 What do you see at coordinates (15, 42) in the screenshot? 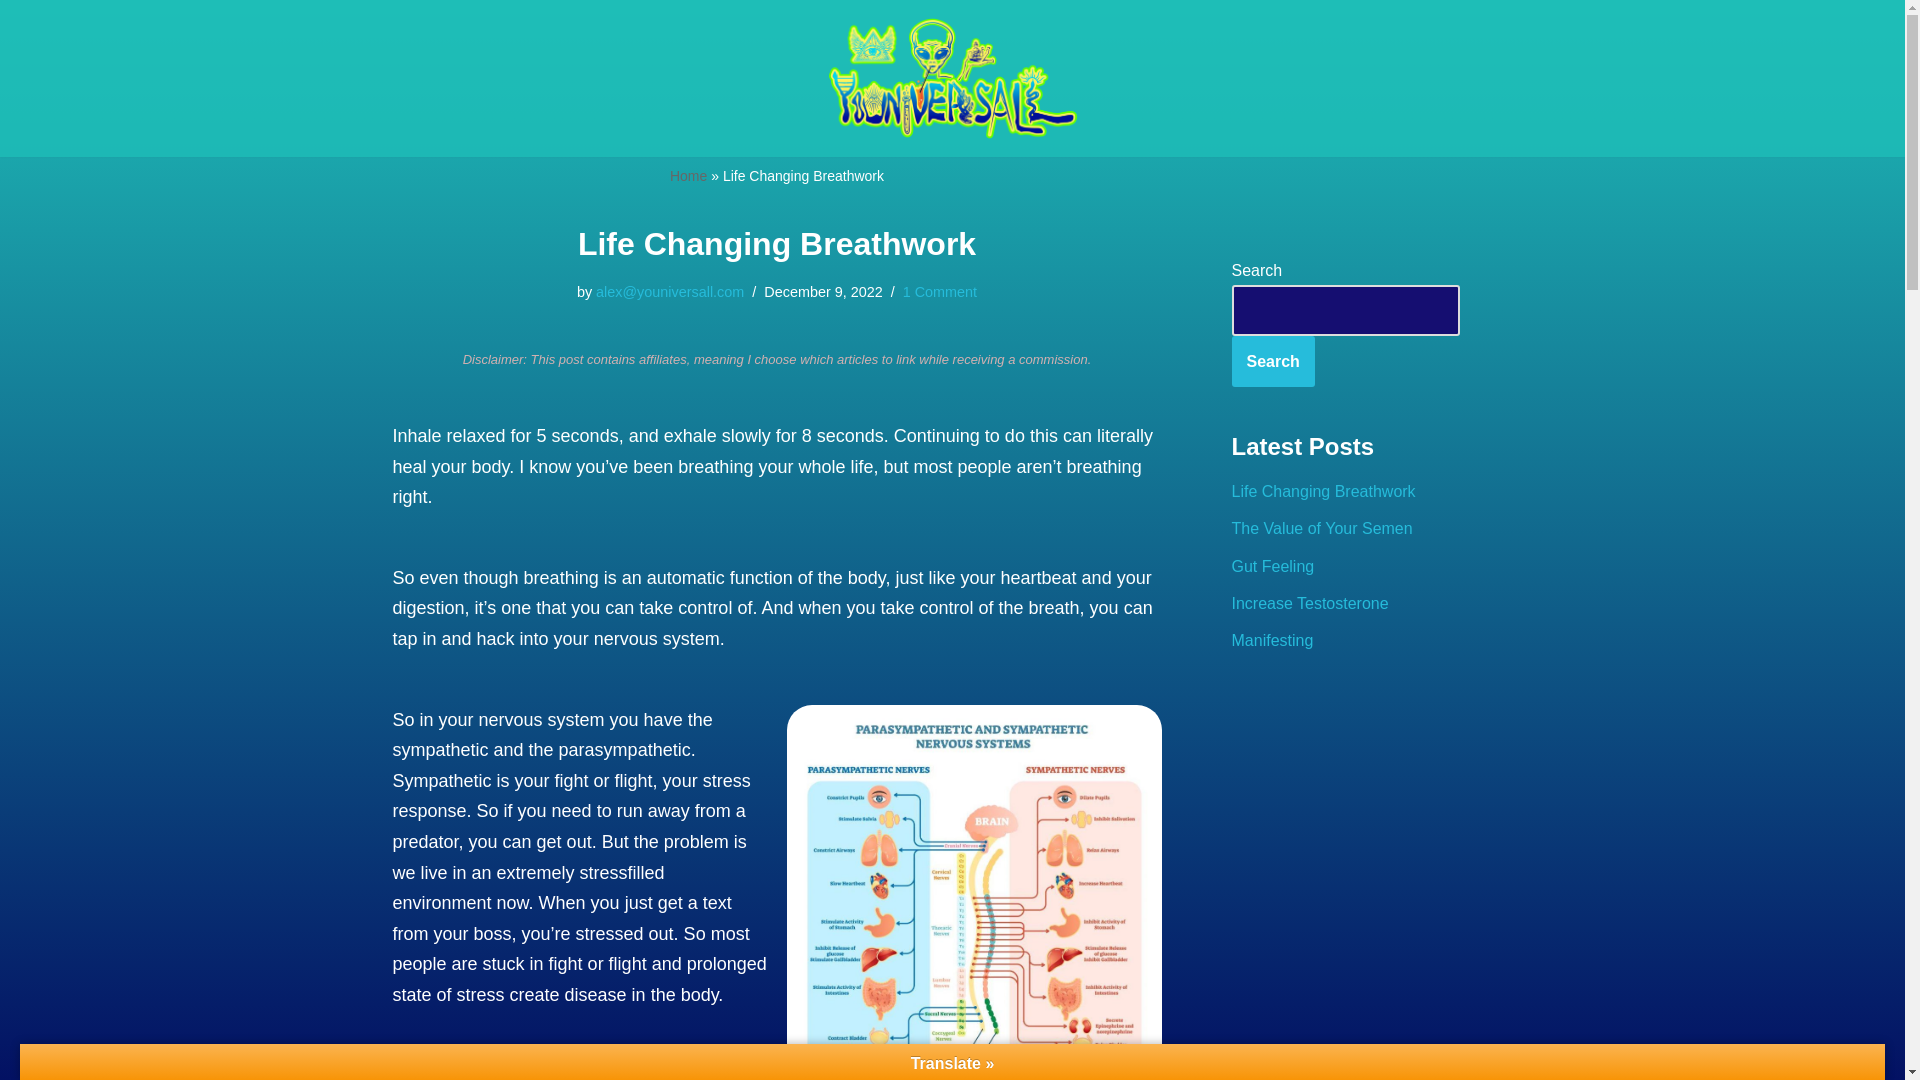
I see `Skip to content` at bounding box center [15, 42].